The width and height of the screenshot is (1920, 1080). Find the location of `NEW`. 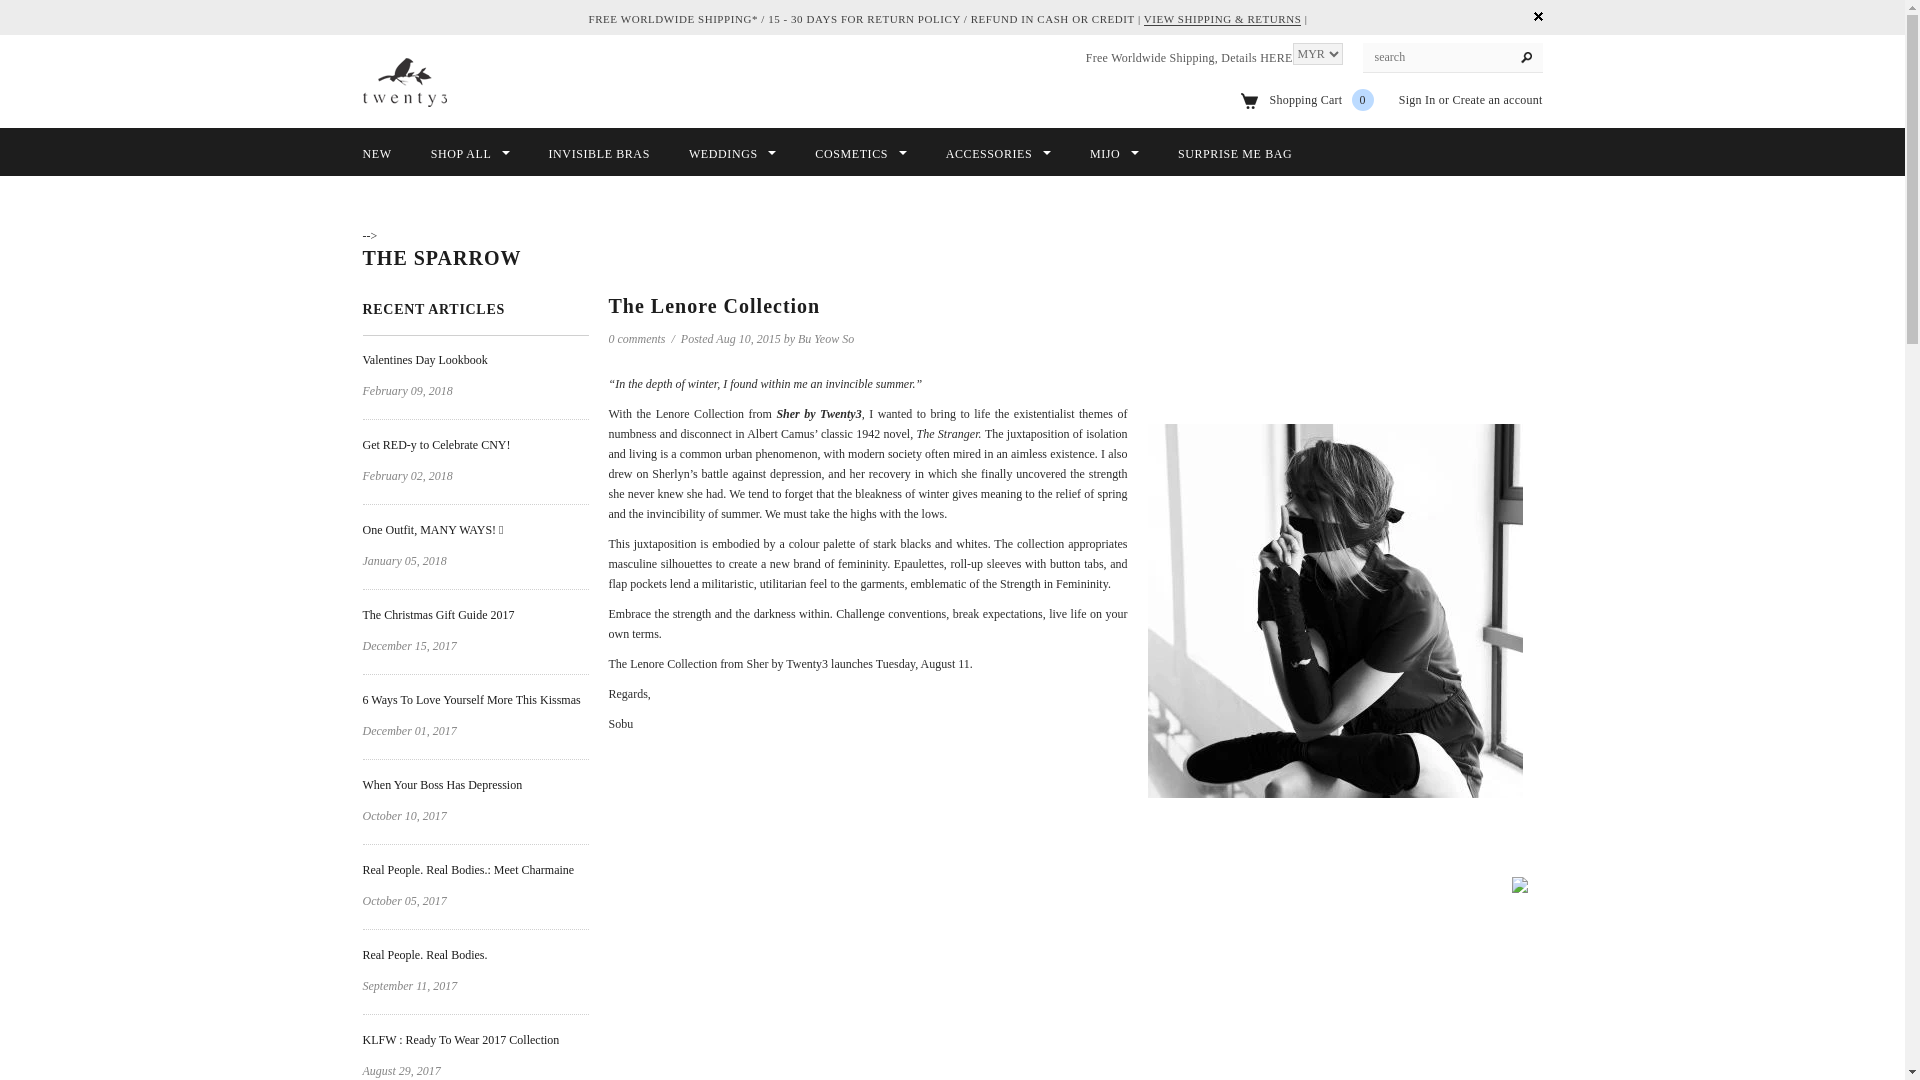

NEW is located at coordinates (376, 154).